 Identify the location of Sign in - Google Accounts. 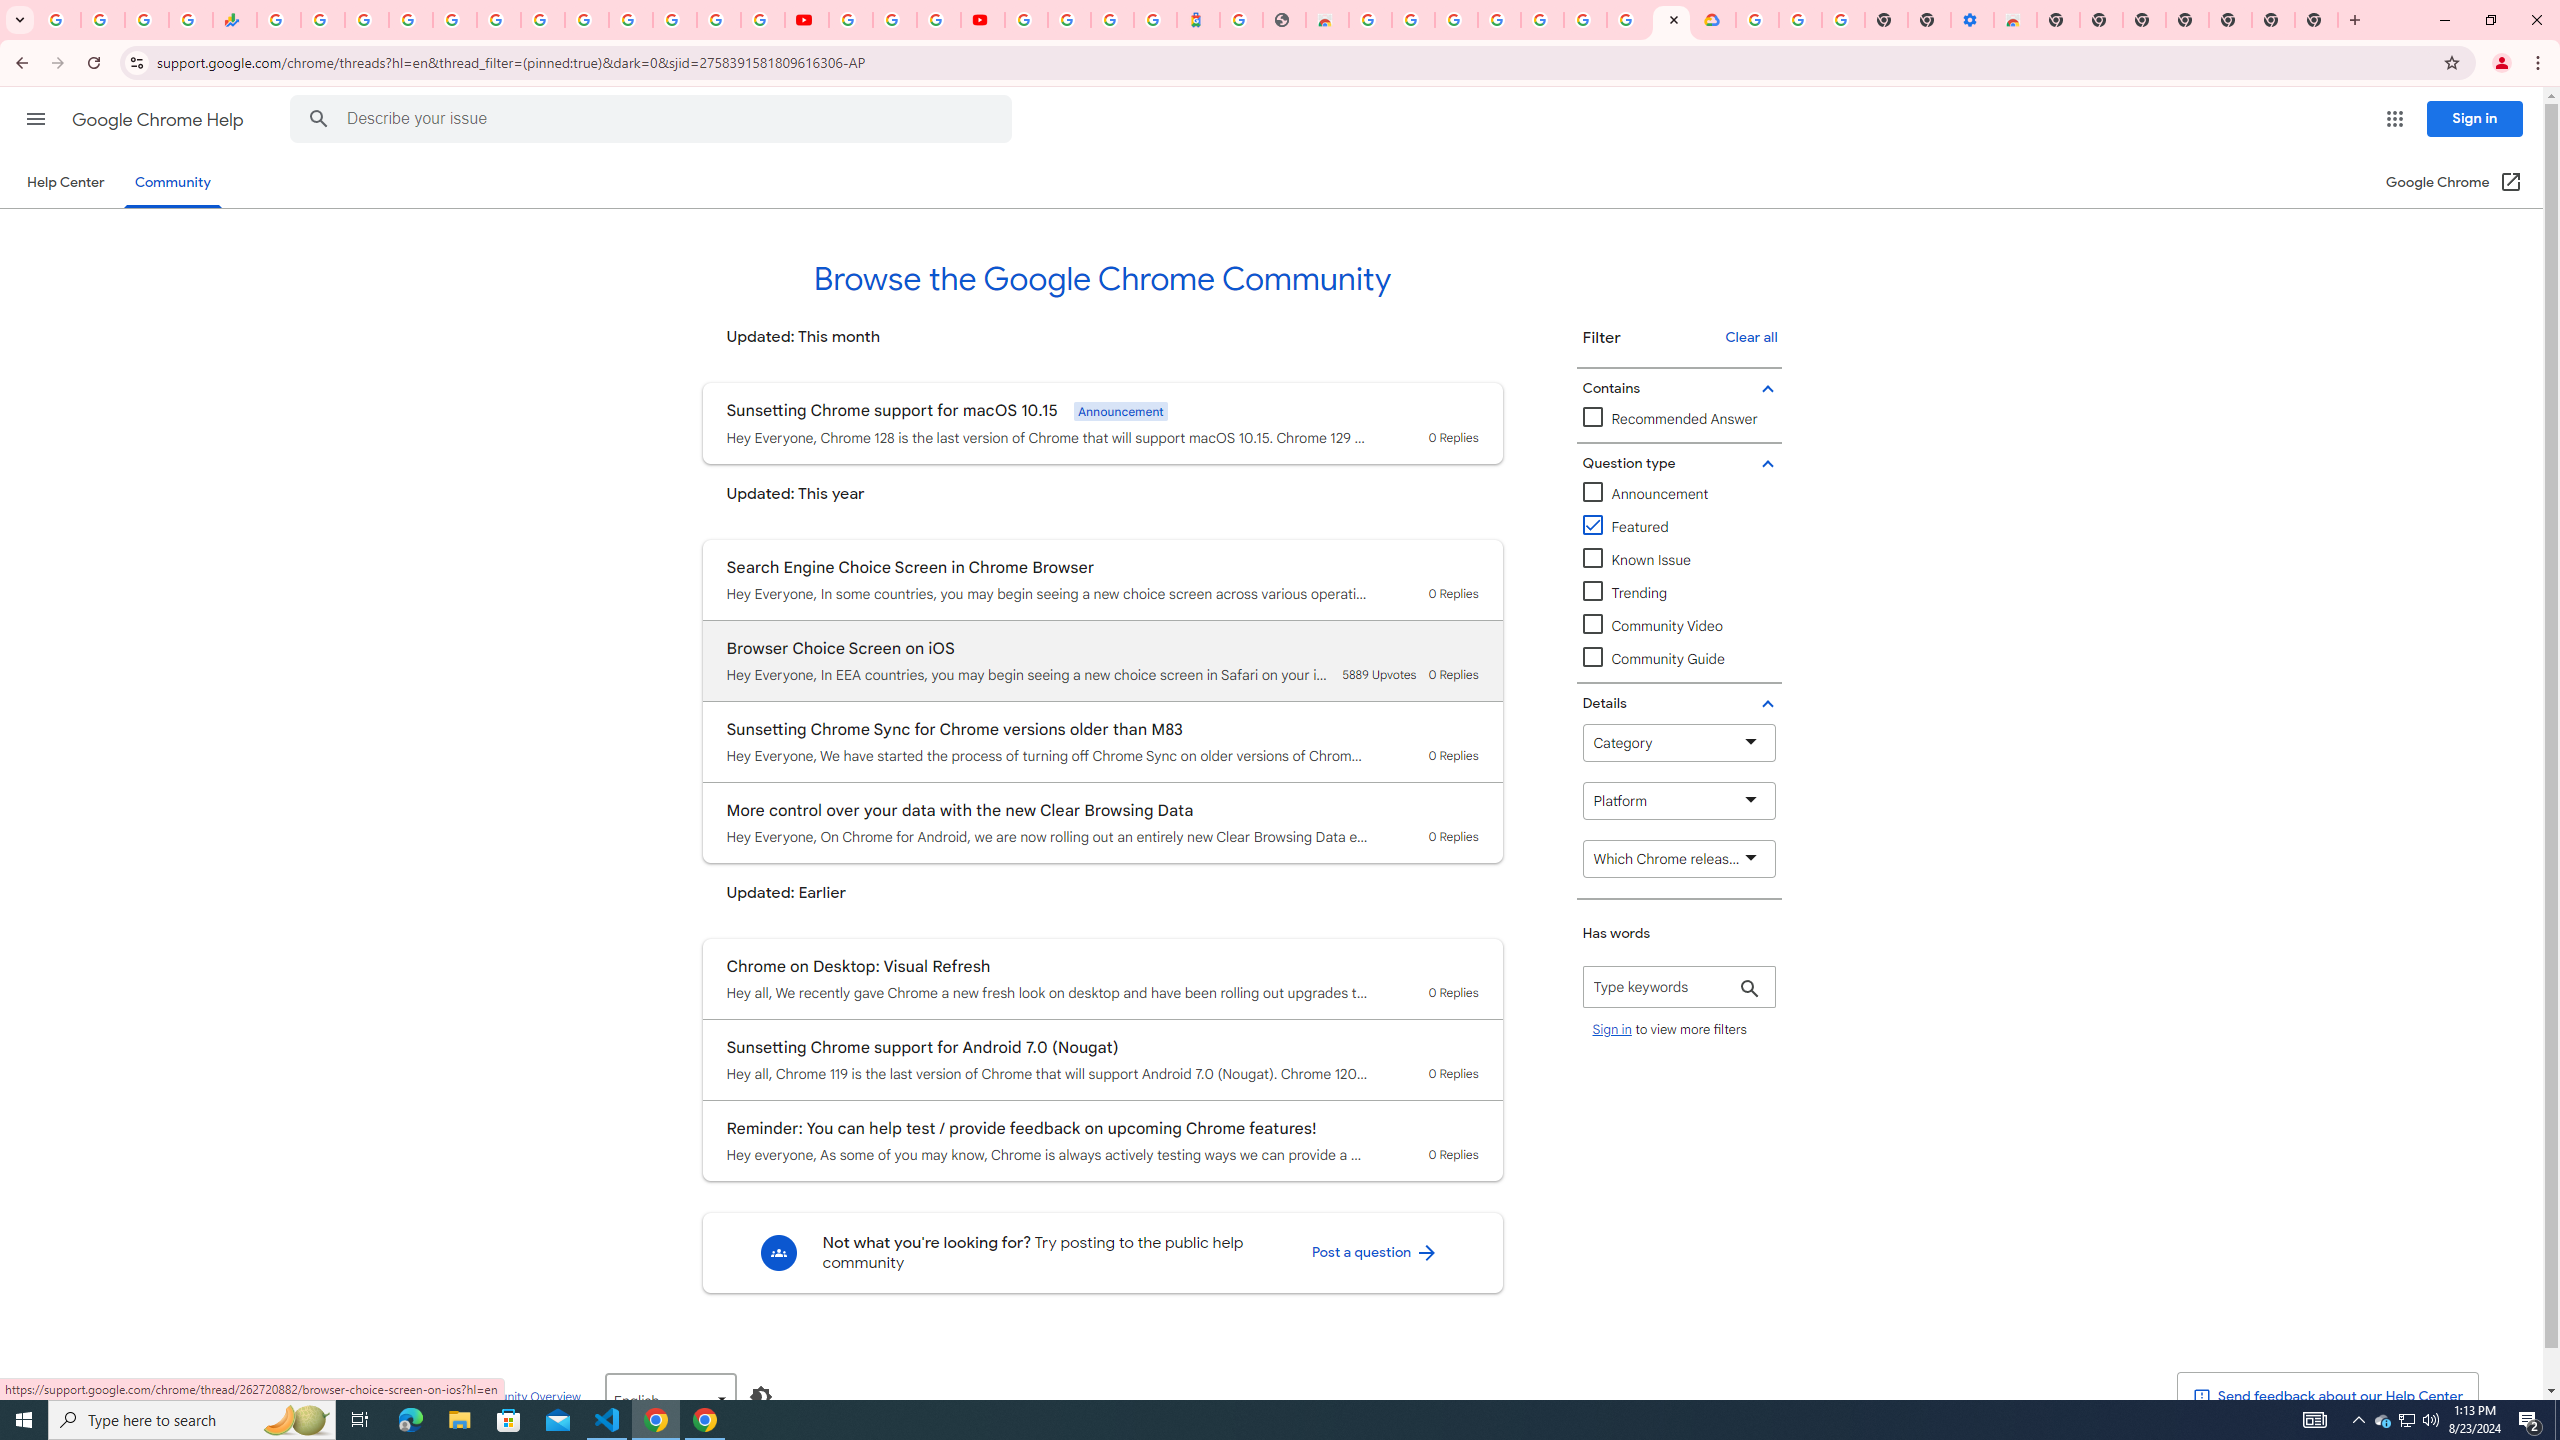
(1757, 20).